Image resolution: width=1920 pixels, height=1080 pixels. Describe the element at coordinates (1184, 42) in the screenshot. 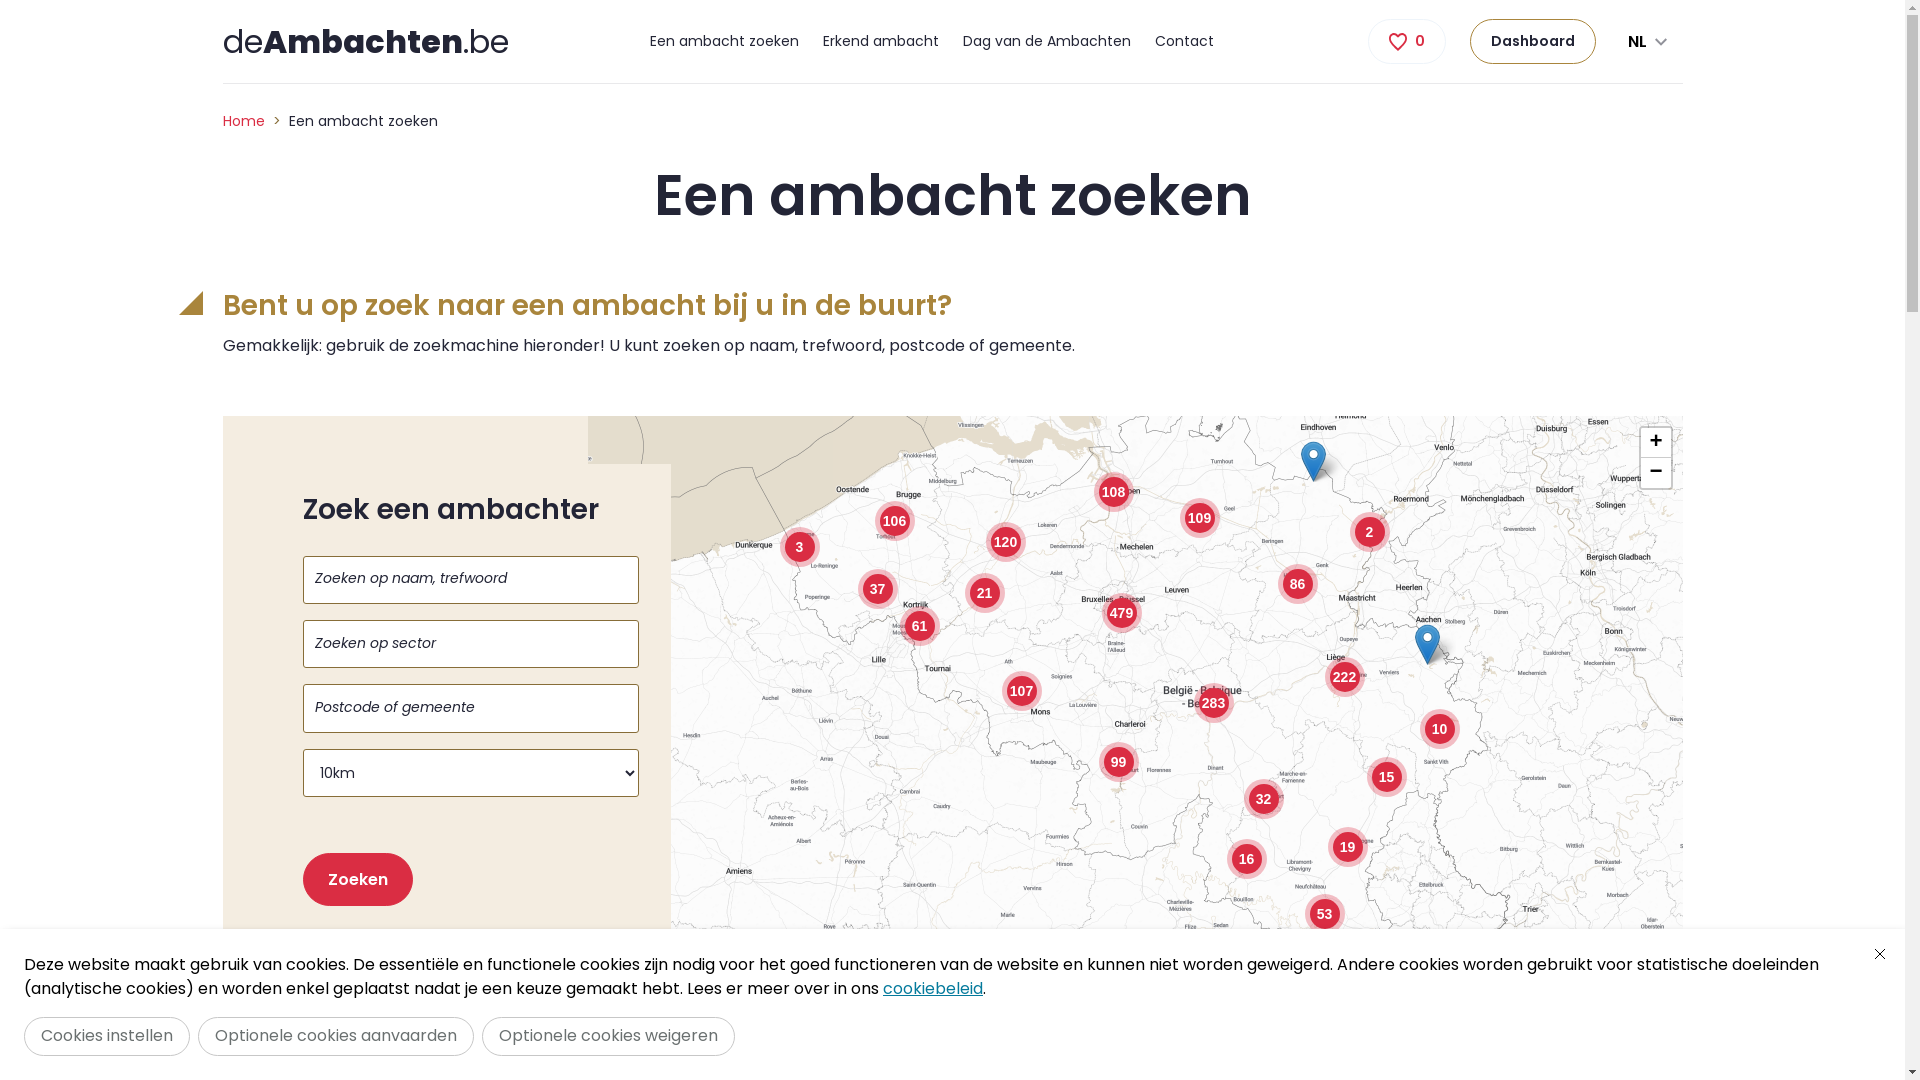

I see `Contact` at that location.